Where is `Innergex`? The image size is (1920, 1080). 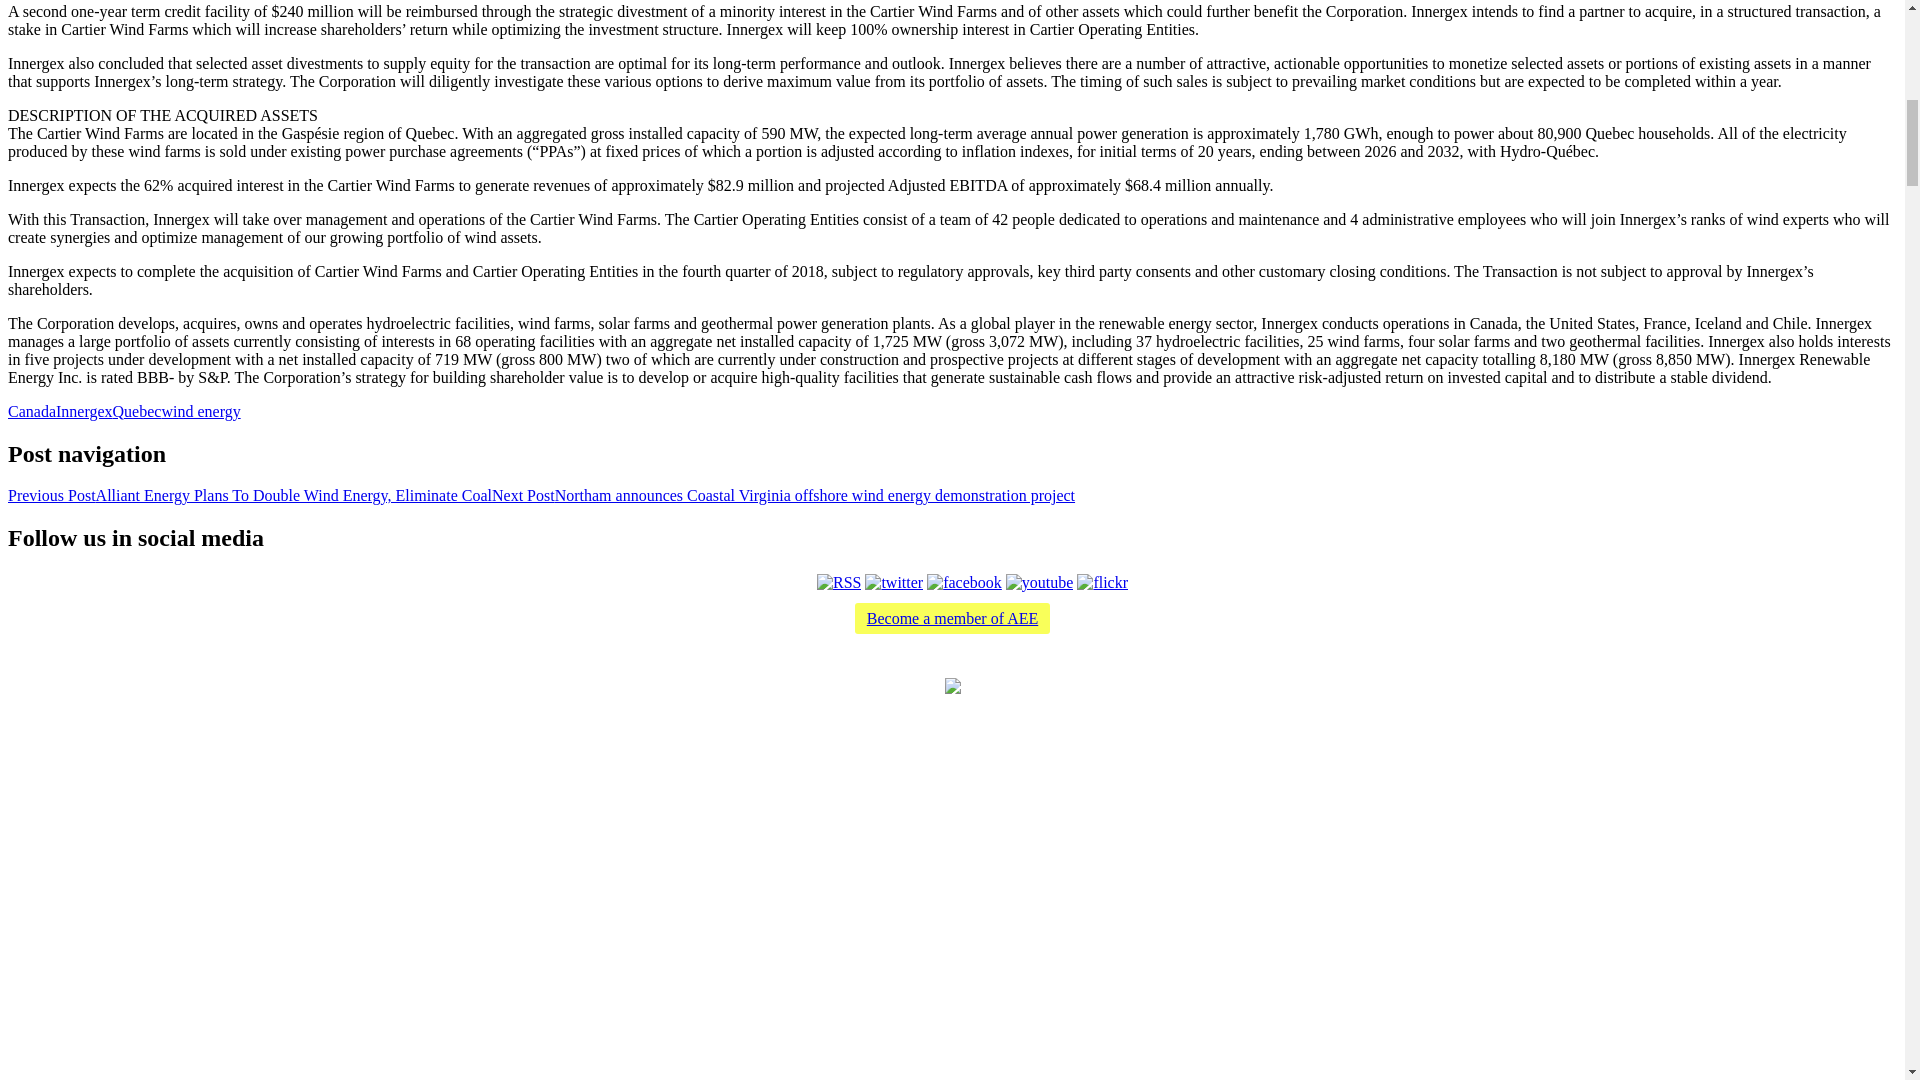 Innergex is located at coordinates (84, 411).